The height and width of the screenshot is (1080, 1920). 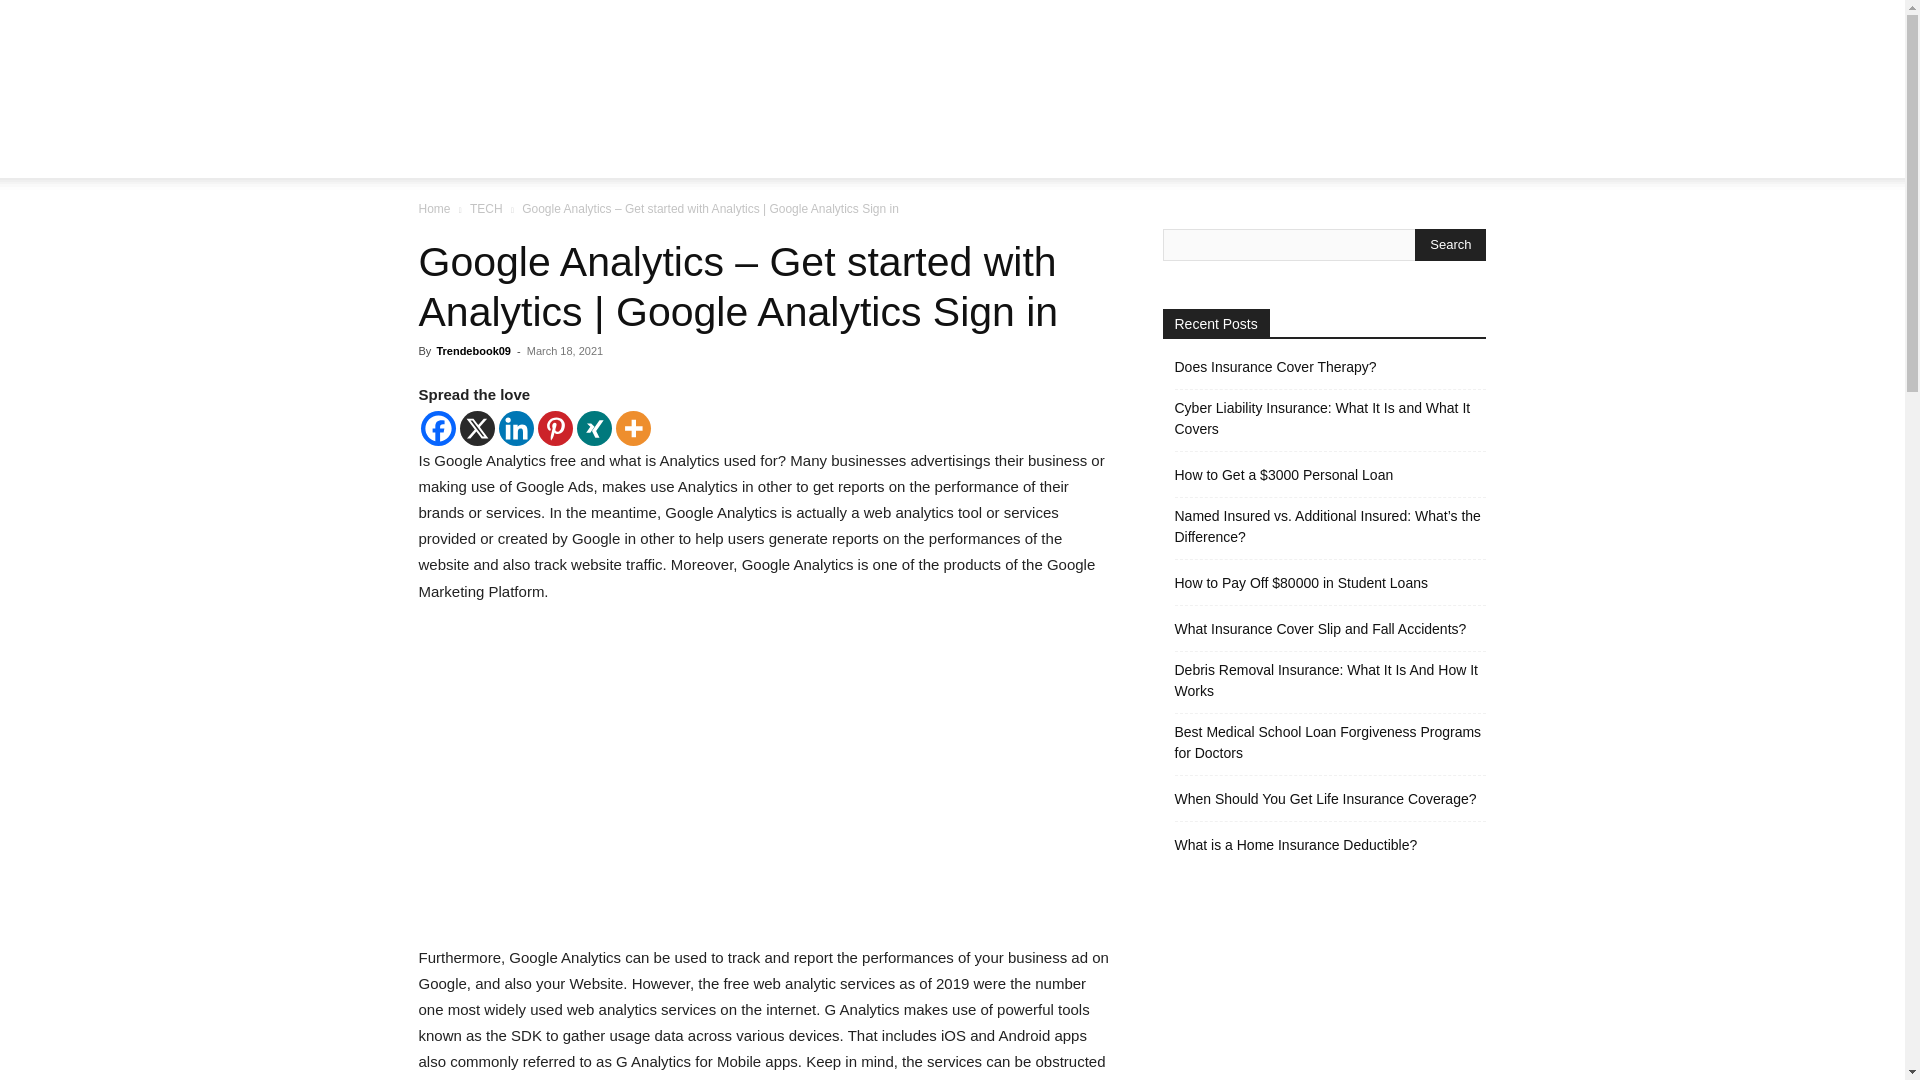 I want to click on Linkedin, so click(x=515, y=428).